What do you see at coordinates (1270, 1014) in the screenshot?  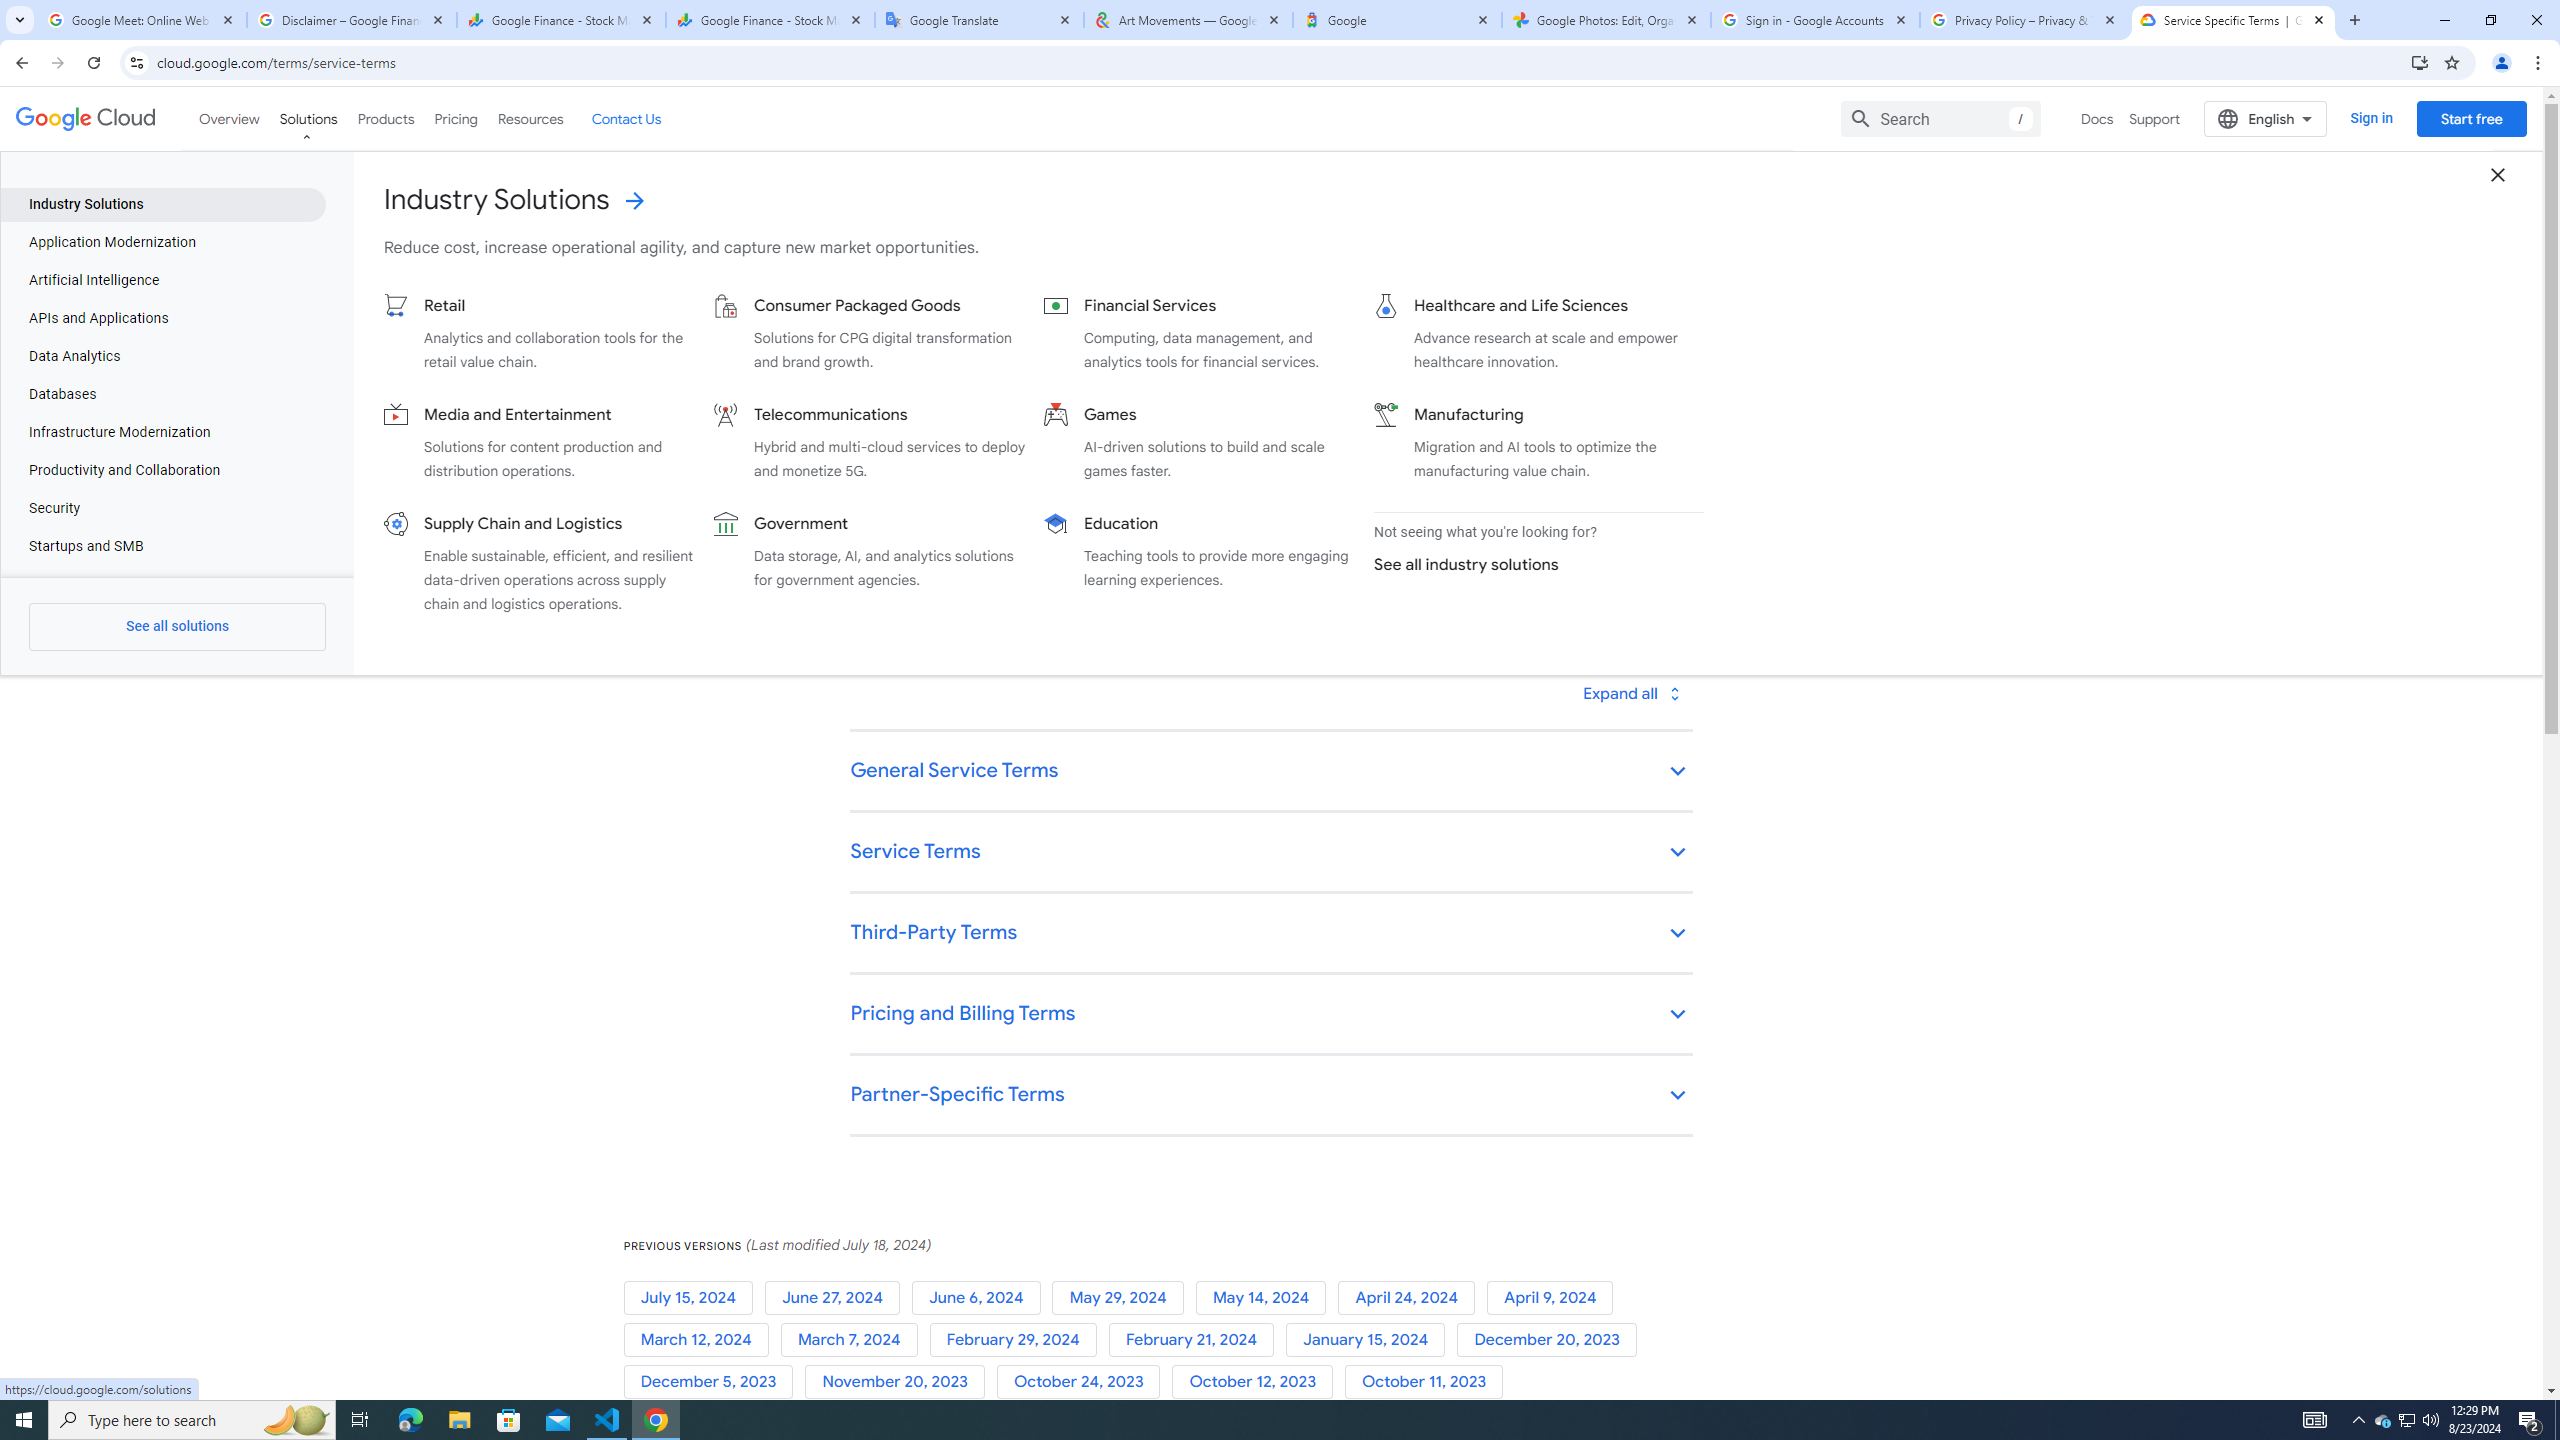 I see `Pricing and Billing Terms keyboard_arrow_down` at bounding box center [1270, 1014].